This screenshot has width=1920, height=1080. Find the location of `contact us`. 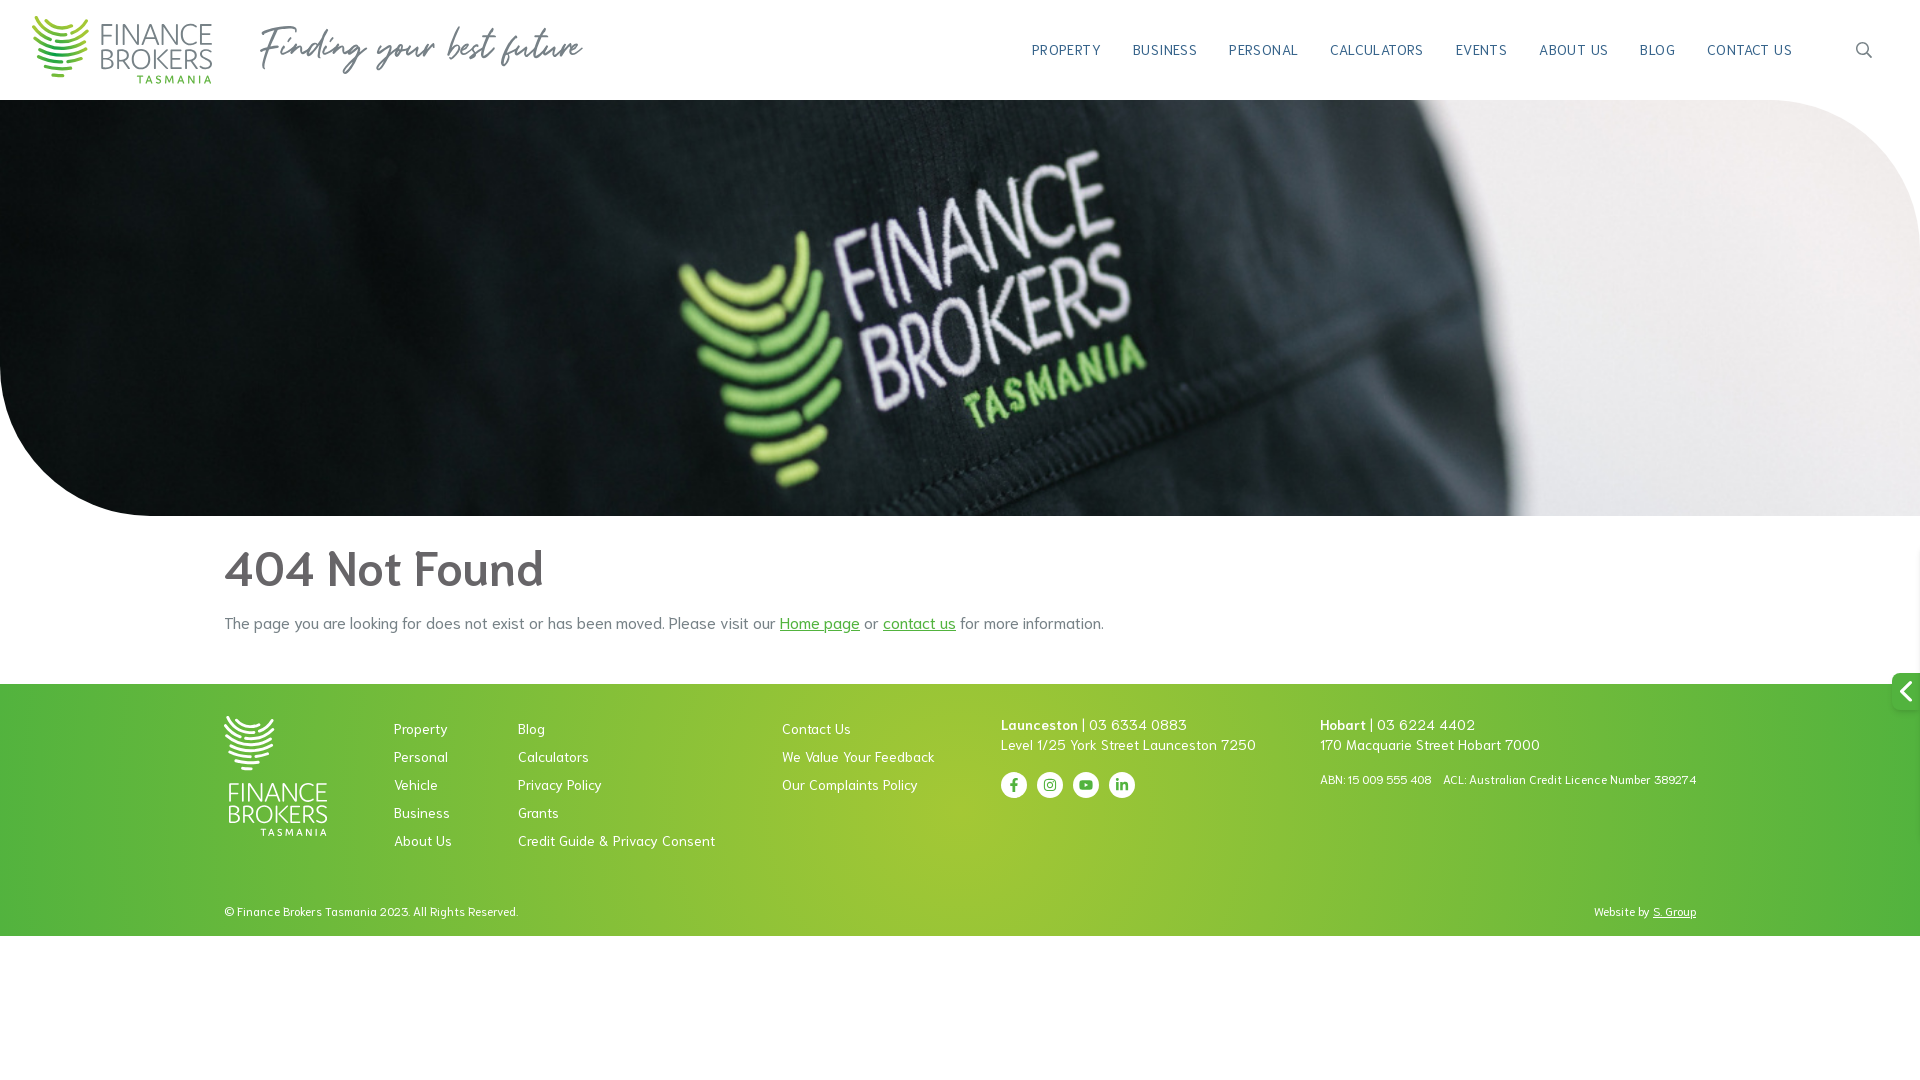

contact us is located at coordinates (920, 624).